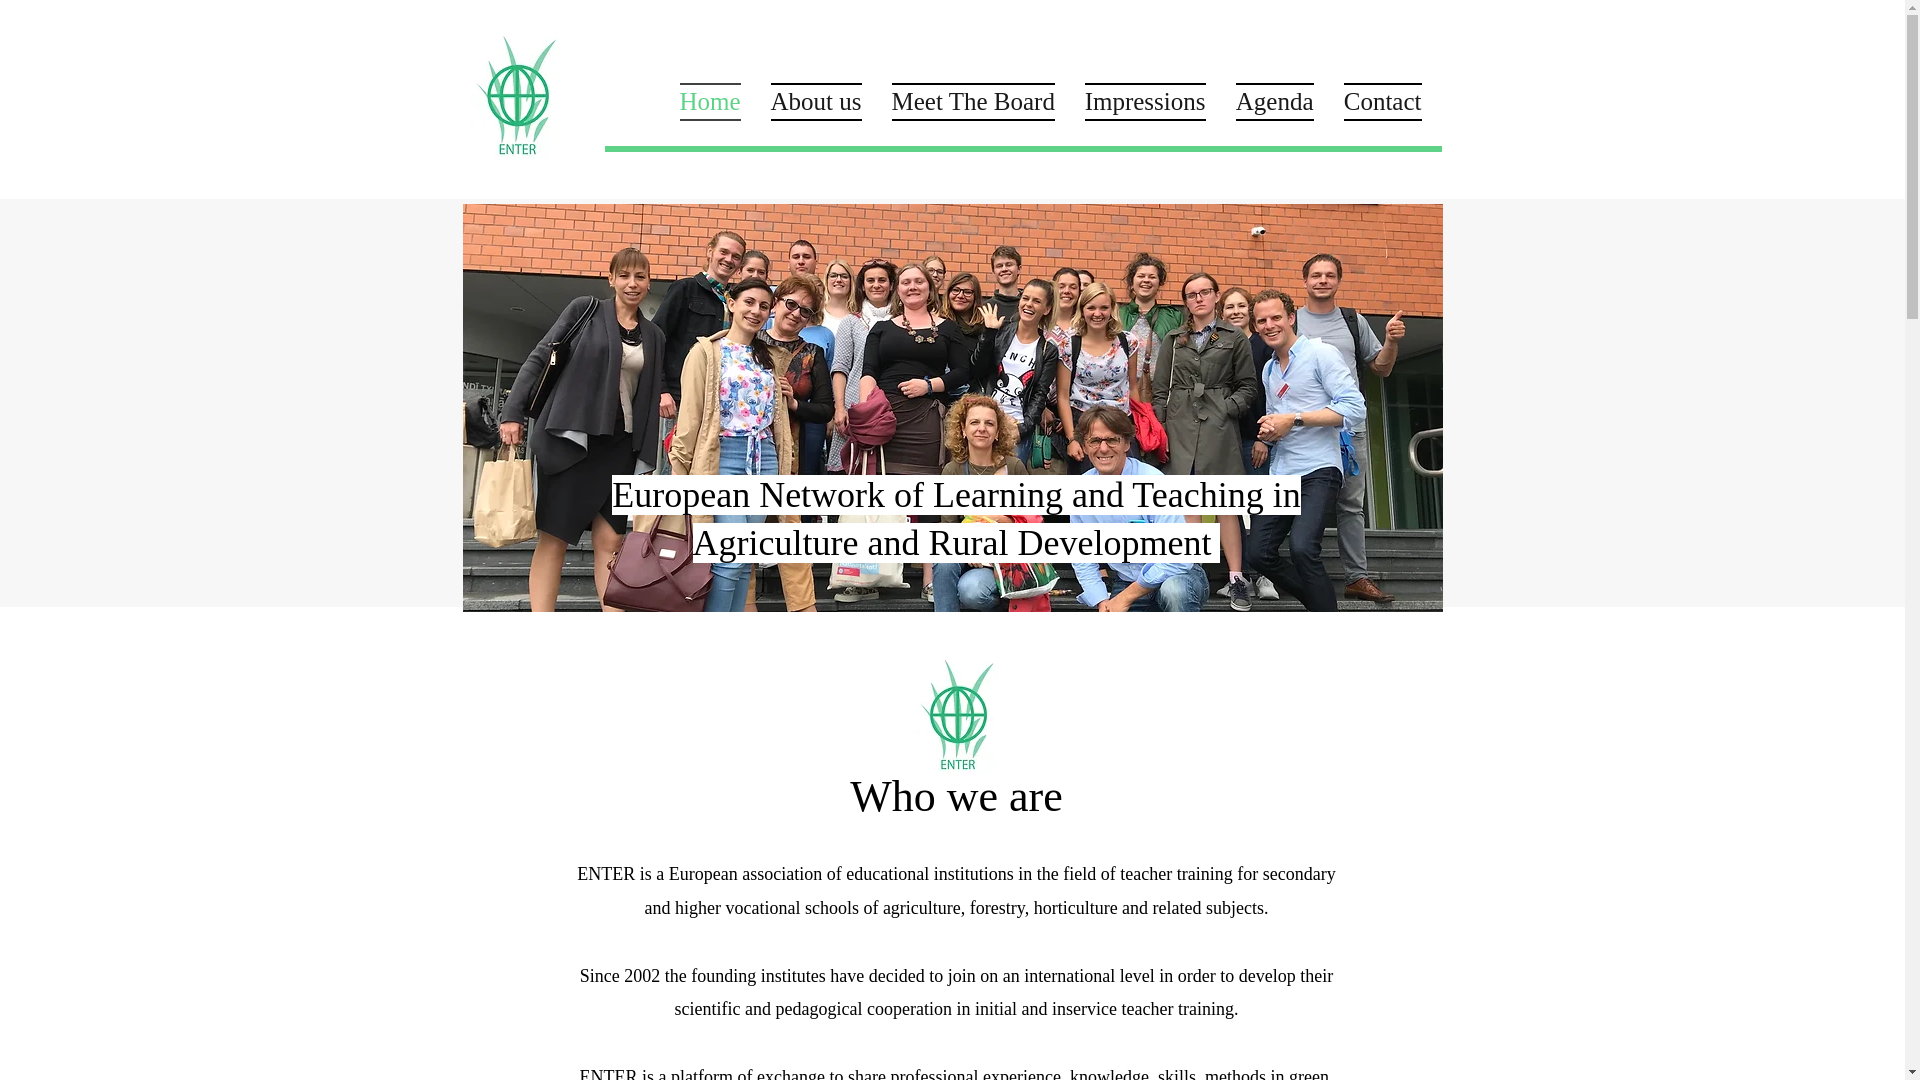 The height and width of the screenshot is (1080, 1920). What do you see at coordinates (1274, 98) in the screenshot?
I see `Agenda` at bounding box center [1274, 98].